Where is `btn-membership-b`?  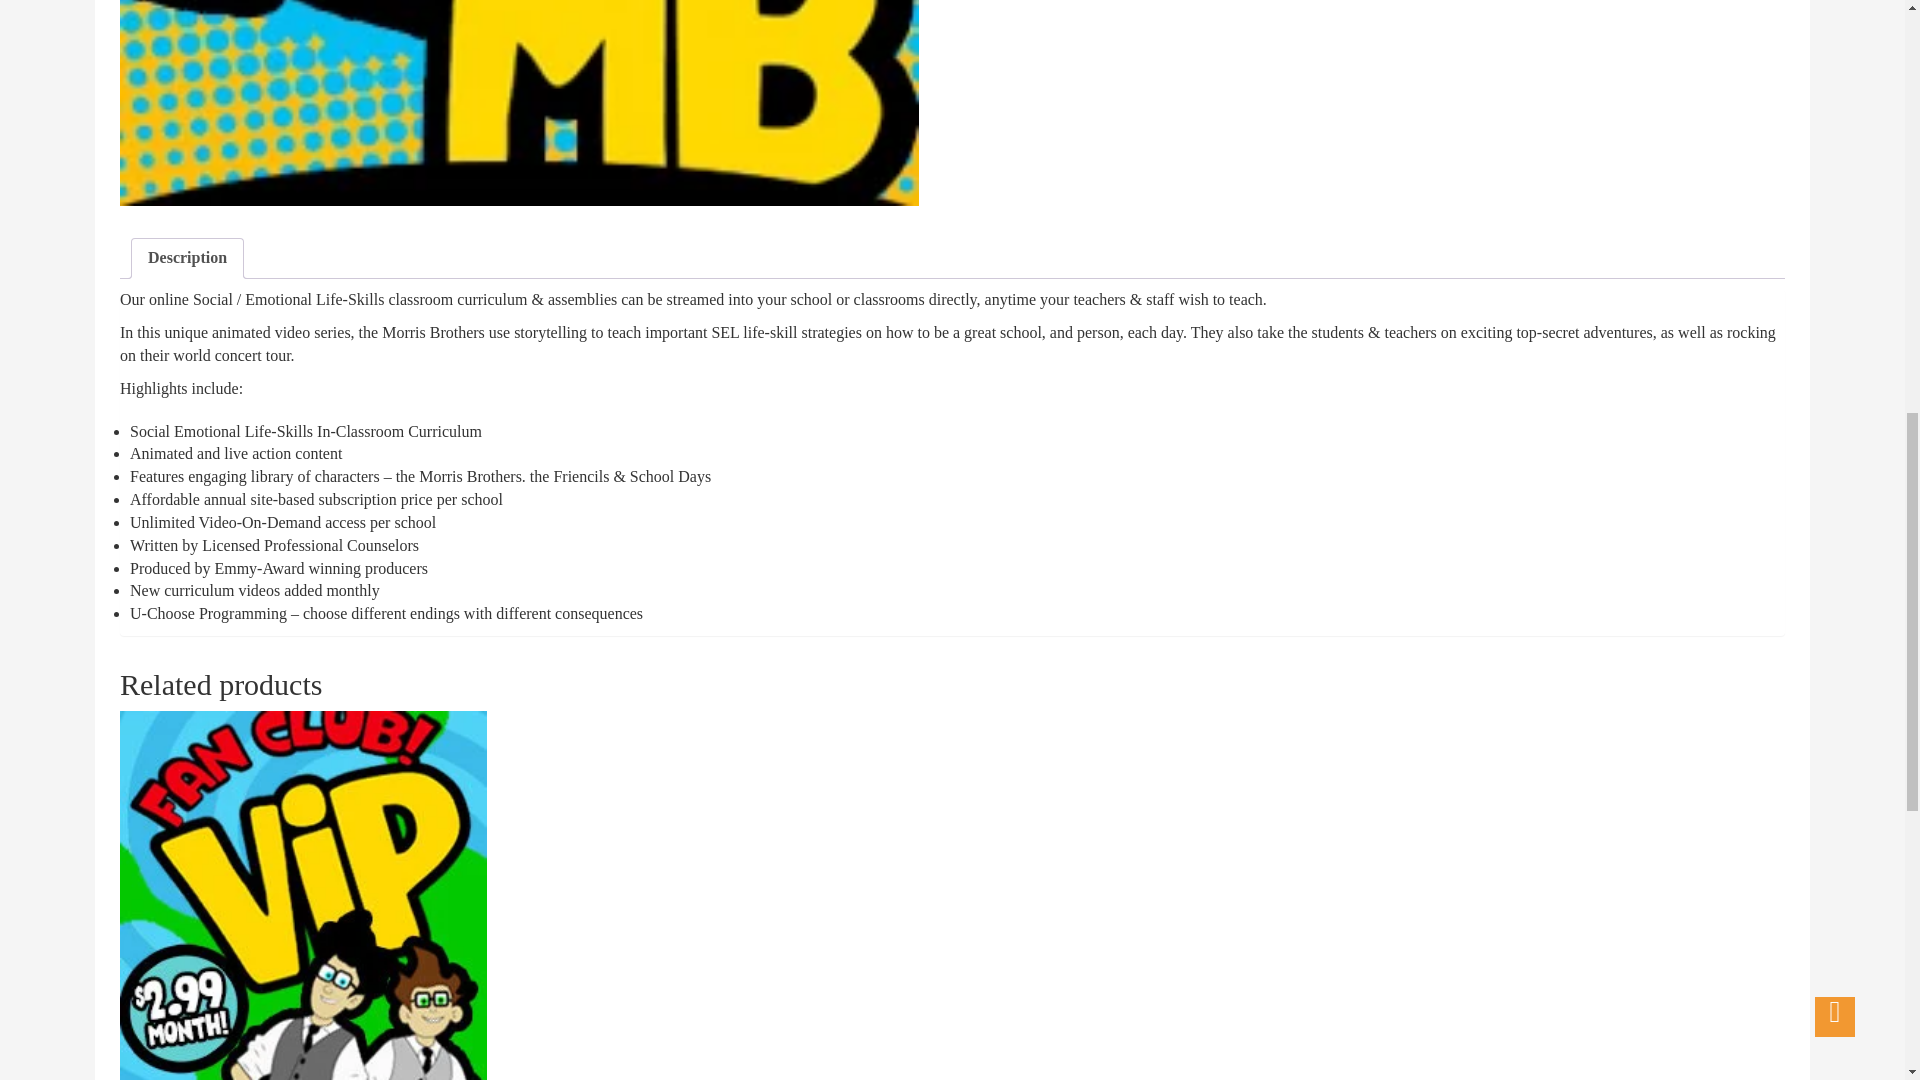
btn-membership-b is located at coordinates (519, 103).